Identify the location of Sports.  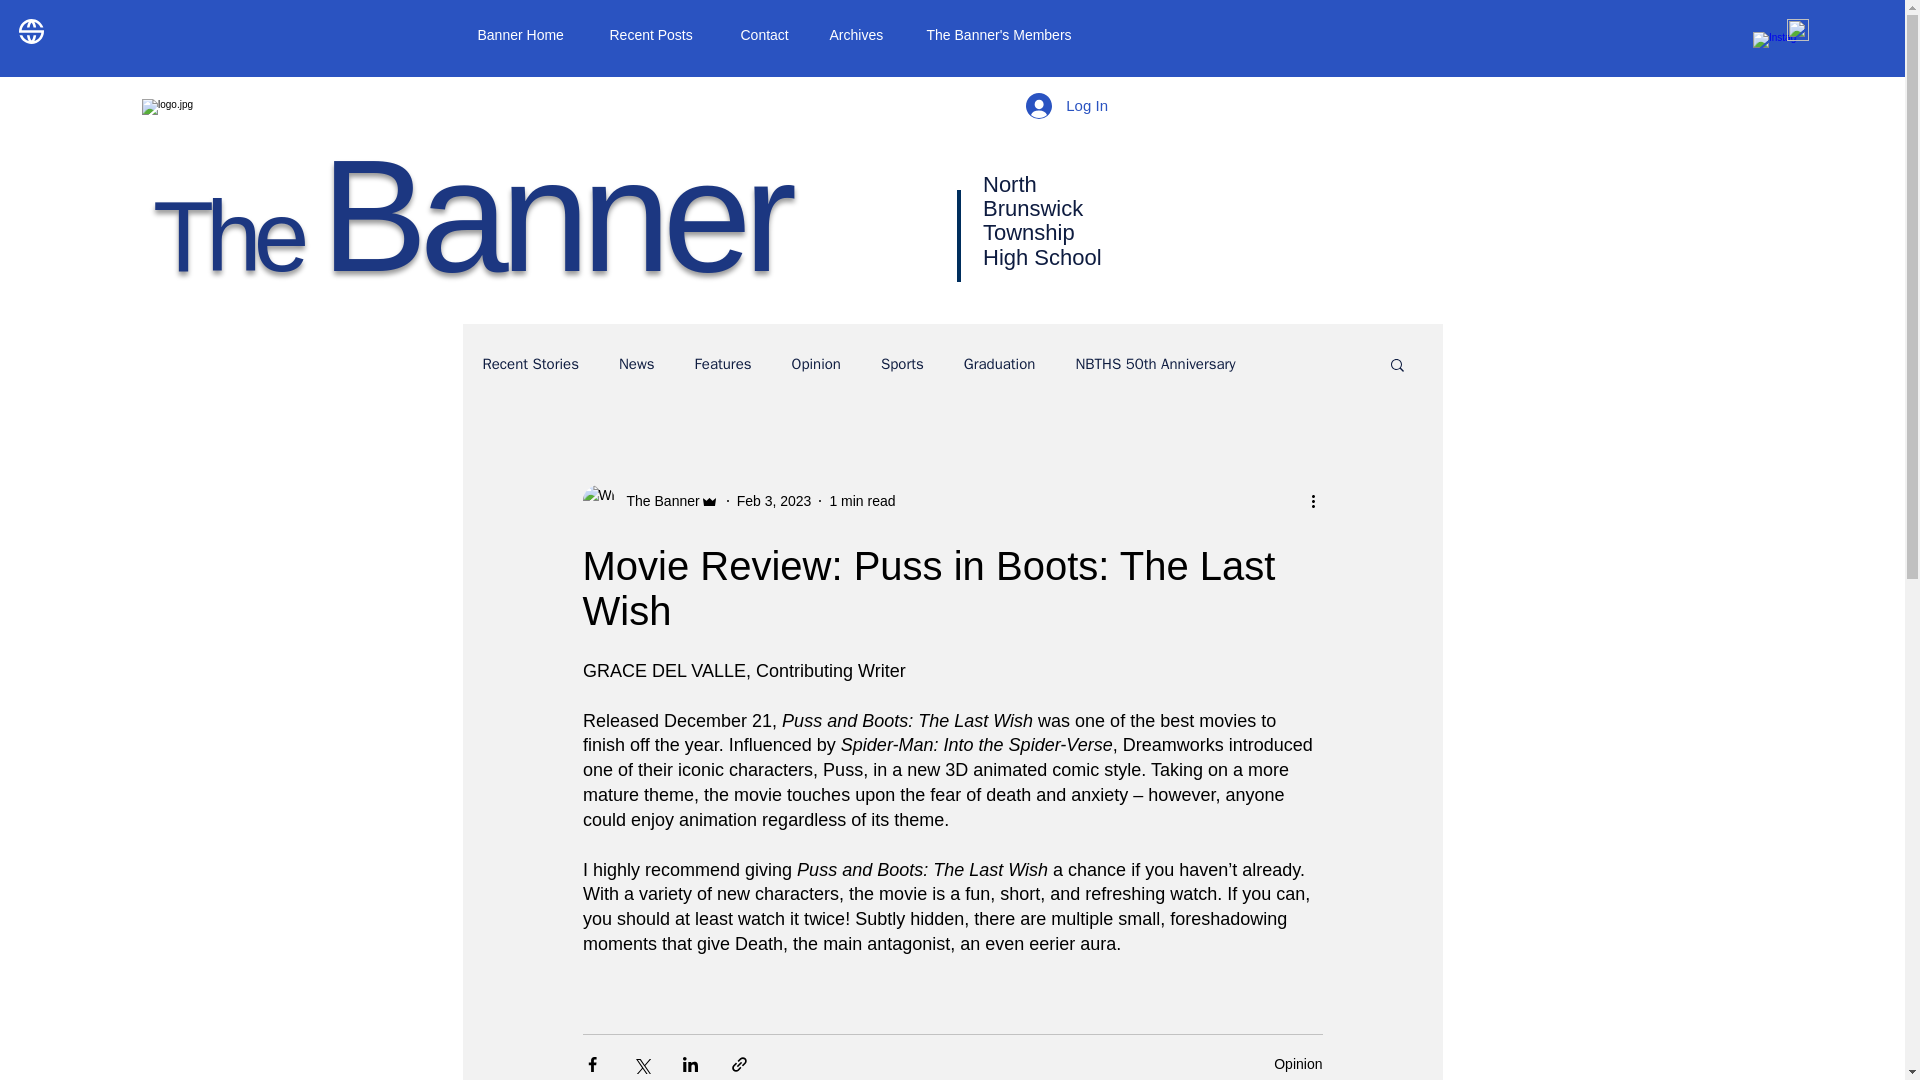
(902, 363).